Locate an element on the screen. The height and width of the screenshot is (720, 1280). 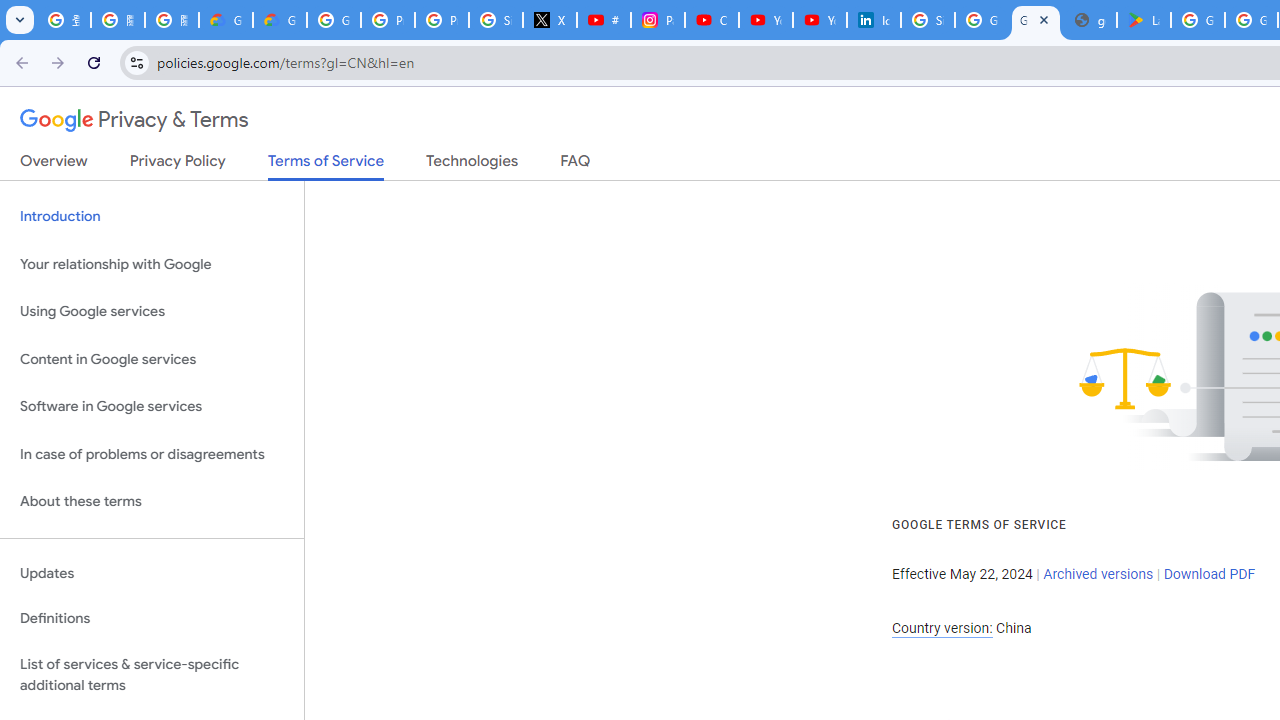
Software in Google services is located at coordinates (152, 407).